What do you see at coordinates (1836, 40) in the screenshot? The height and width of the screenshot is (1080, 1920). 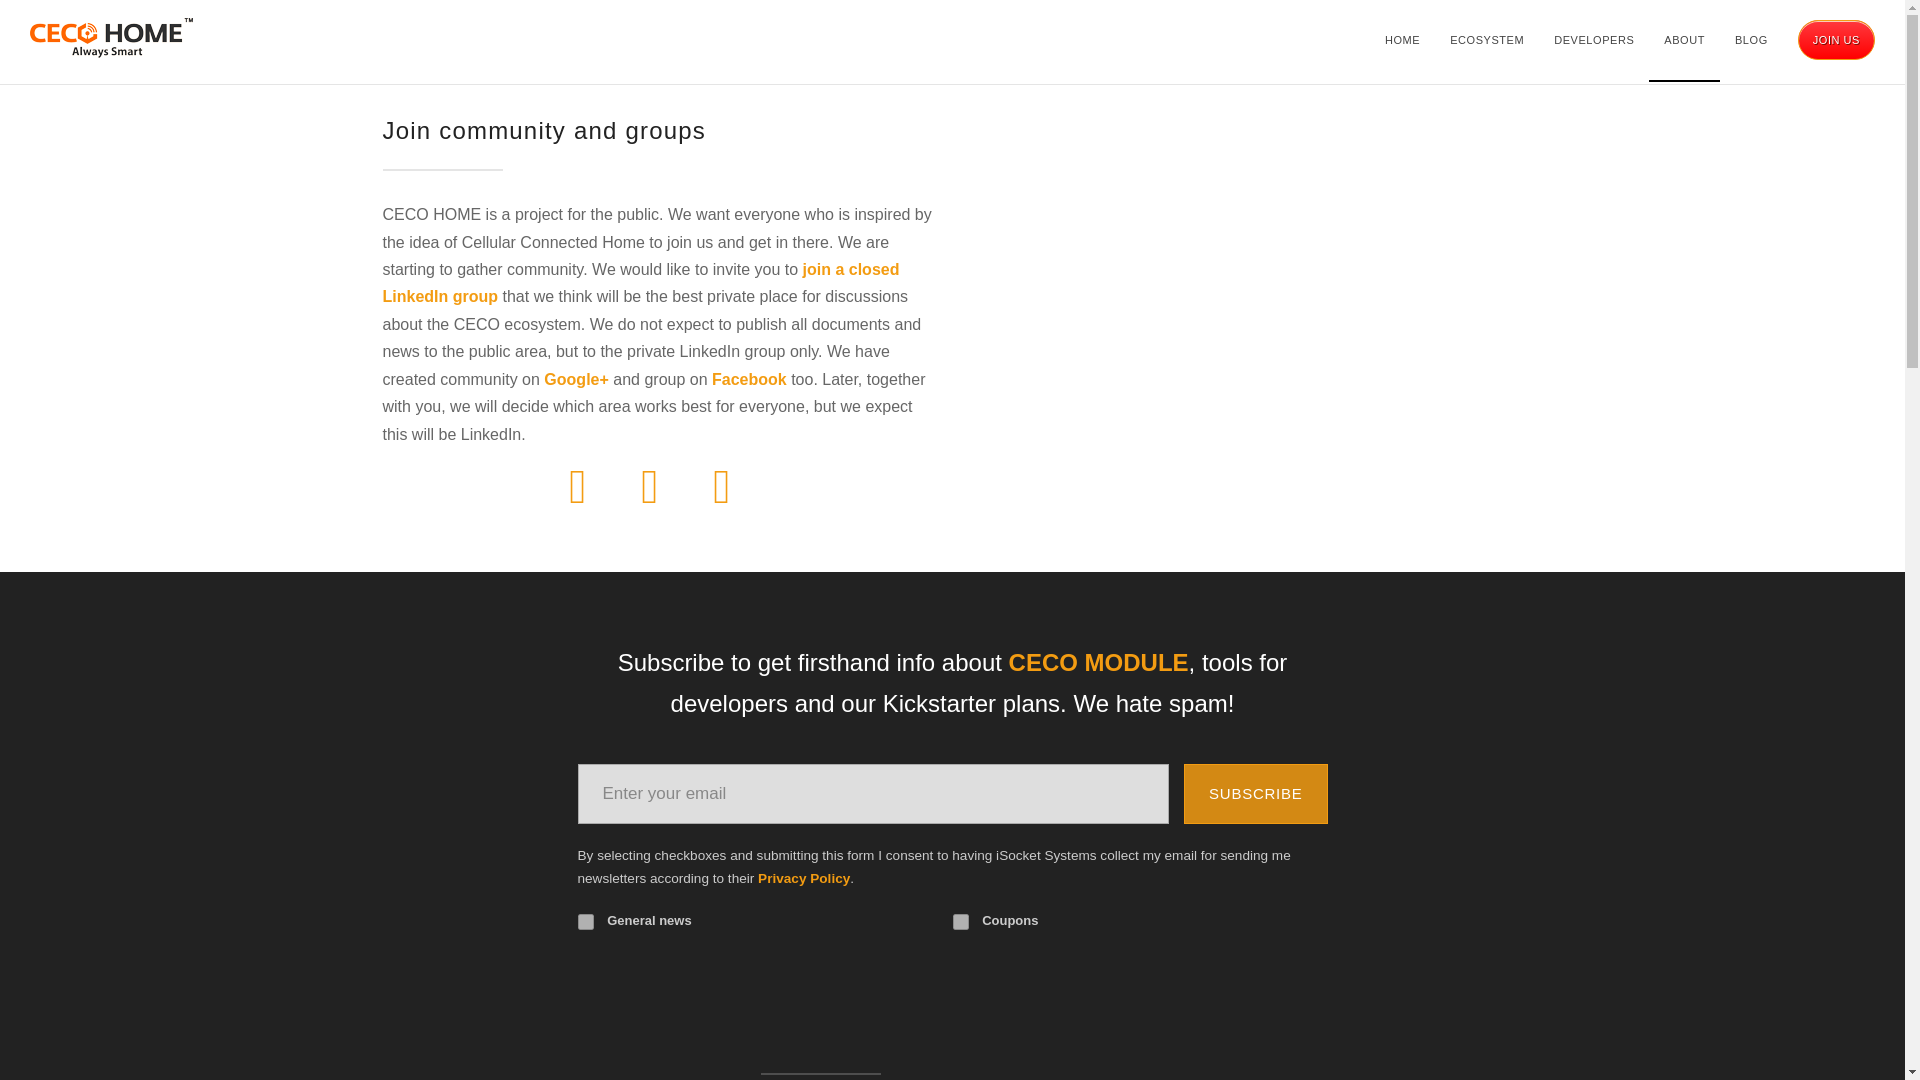 I see `JOIN US` at bounding box center [1836, 40].